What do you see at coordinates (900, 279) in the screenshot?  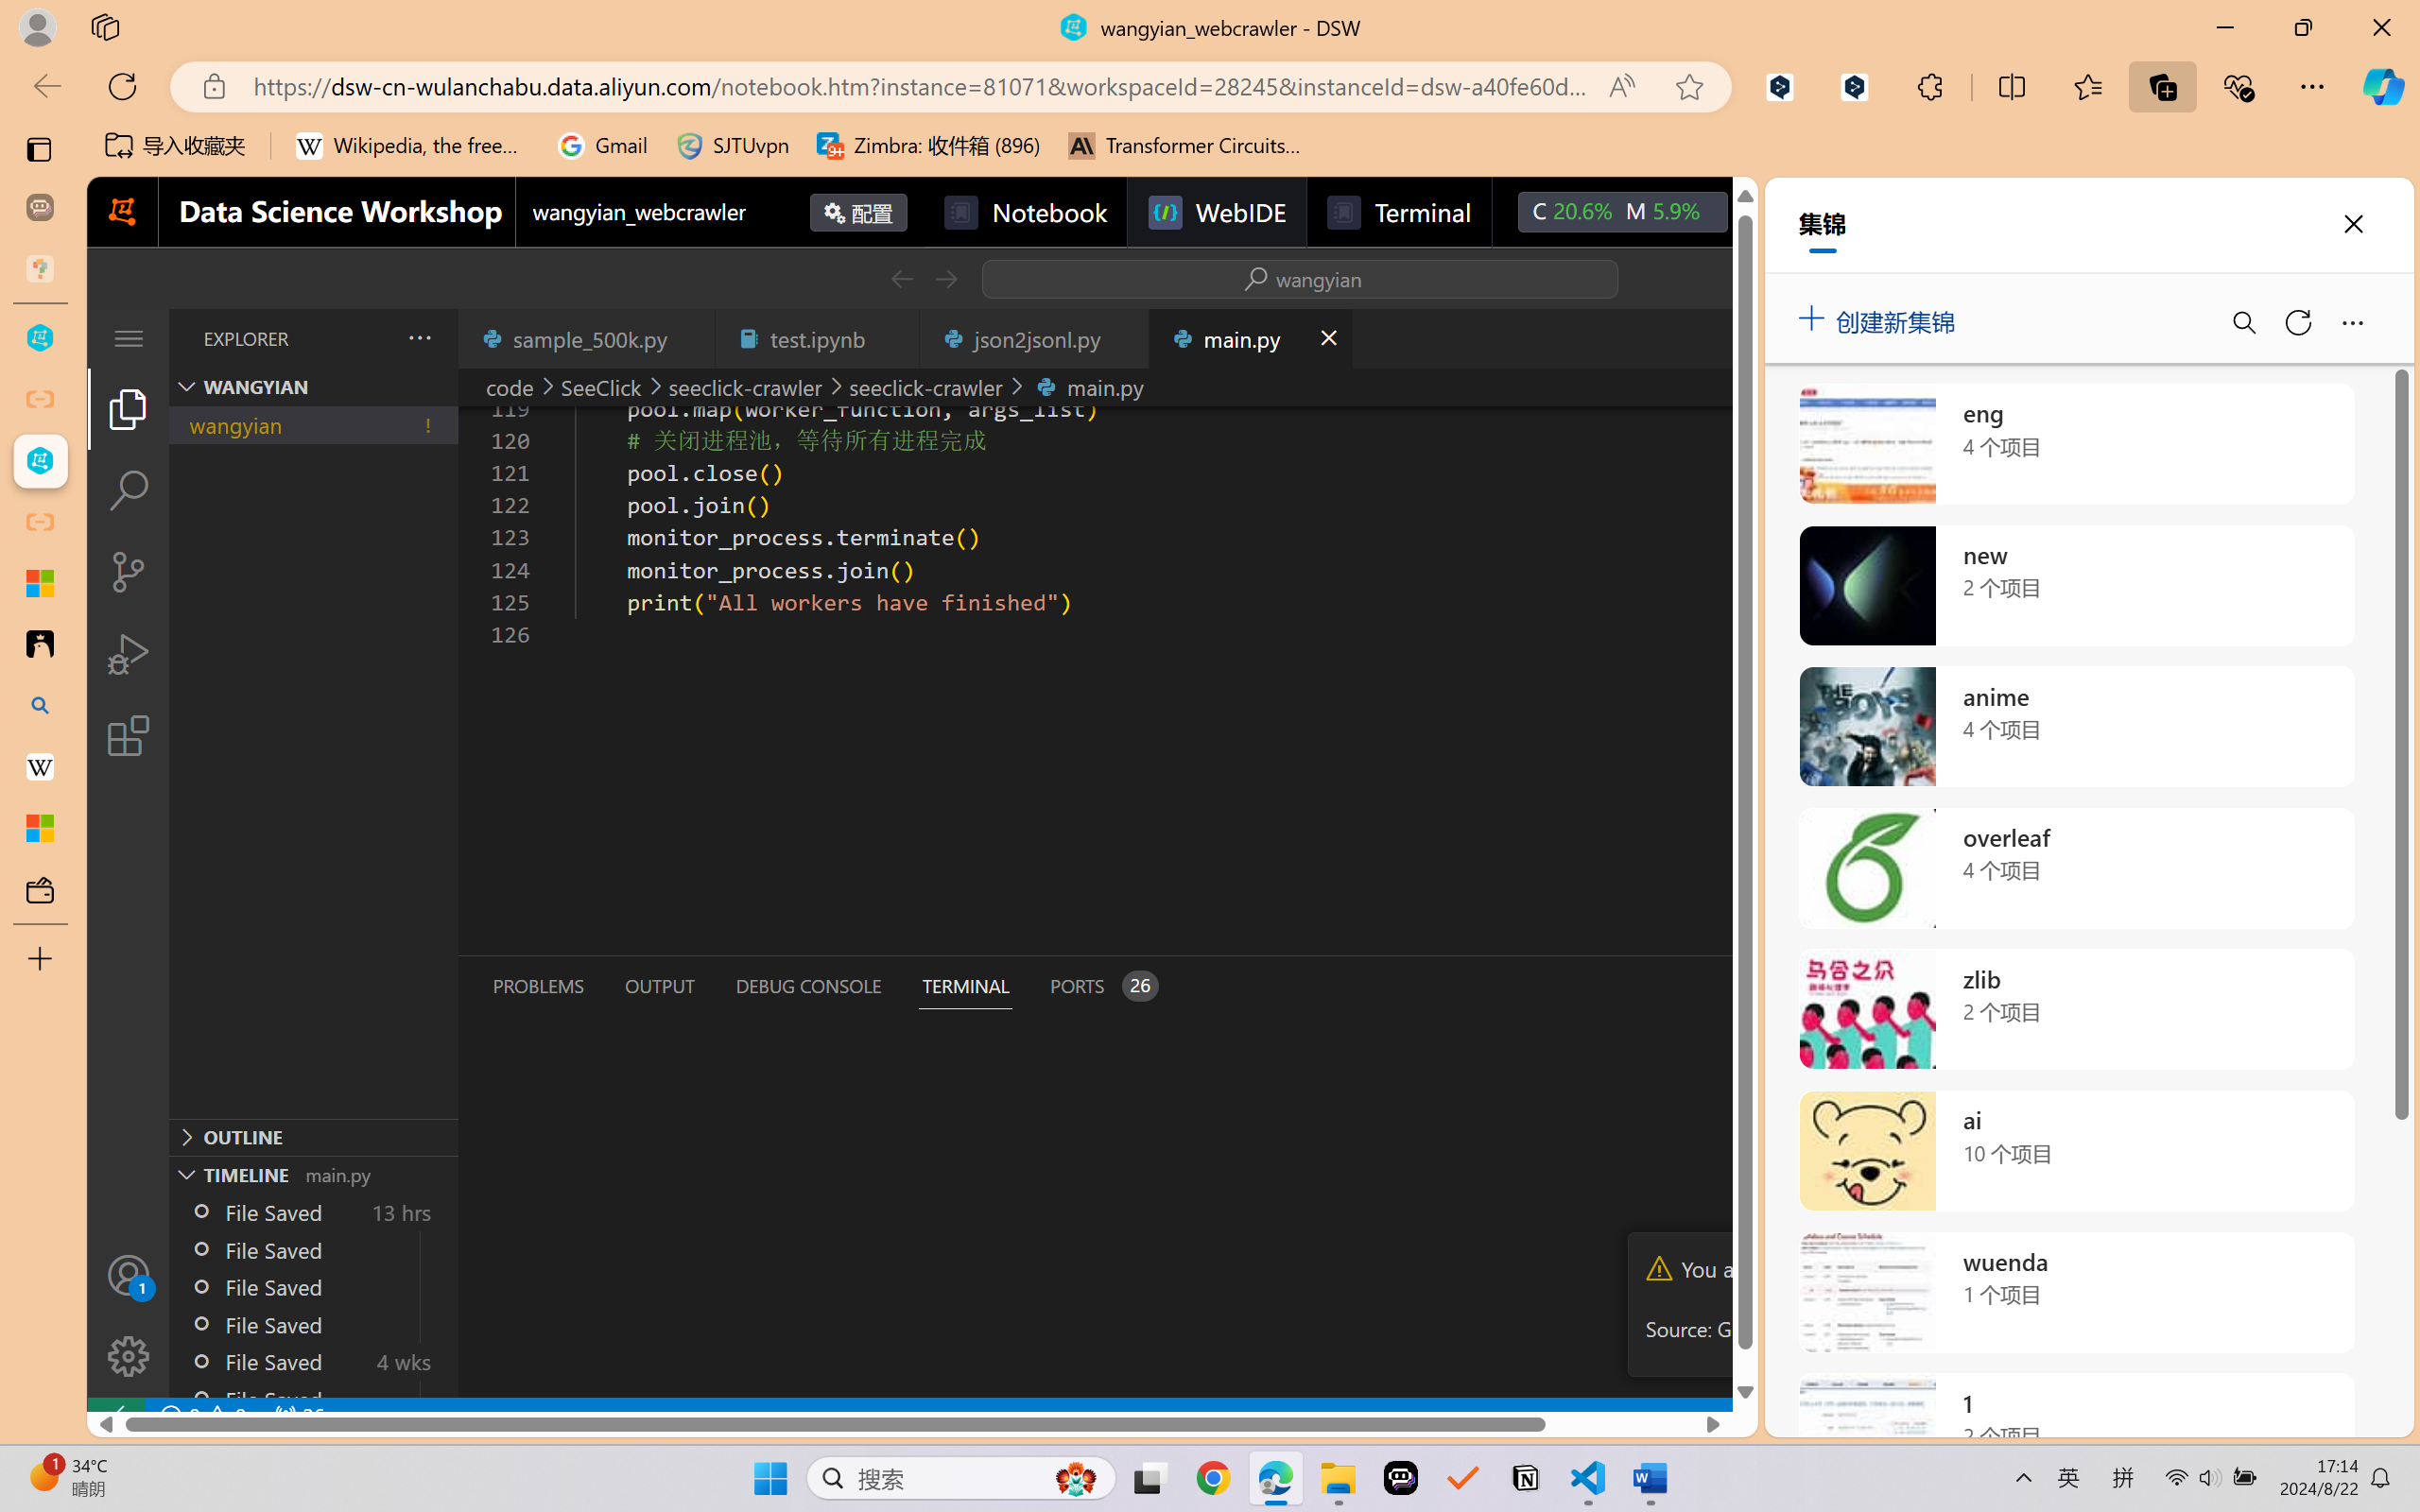 I see `Go Back (Alt+LeftArrow)` at bounding box center [900, 279].